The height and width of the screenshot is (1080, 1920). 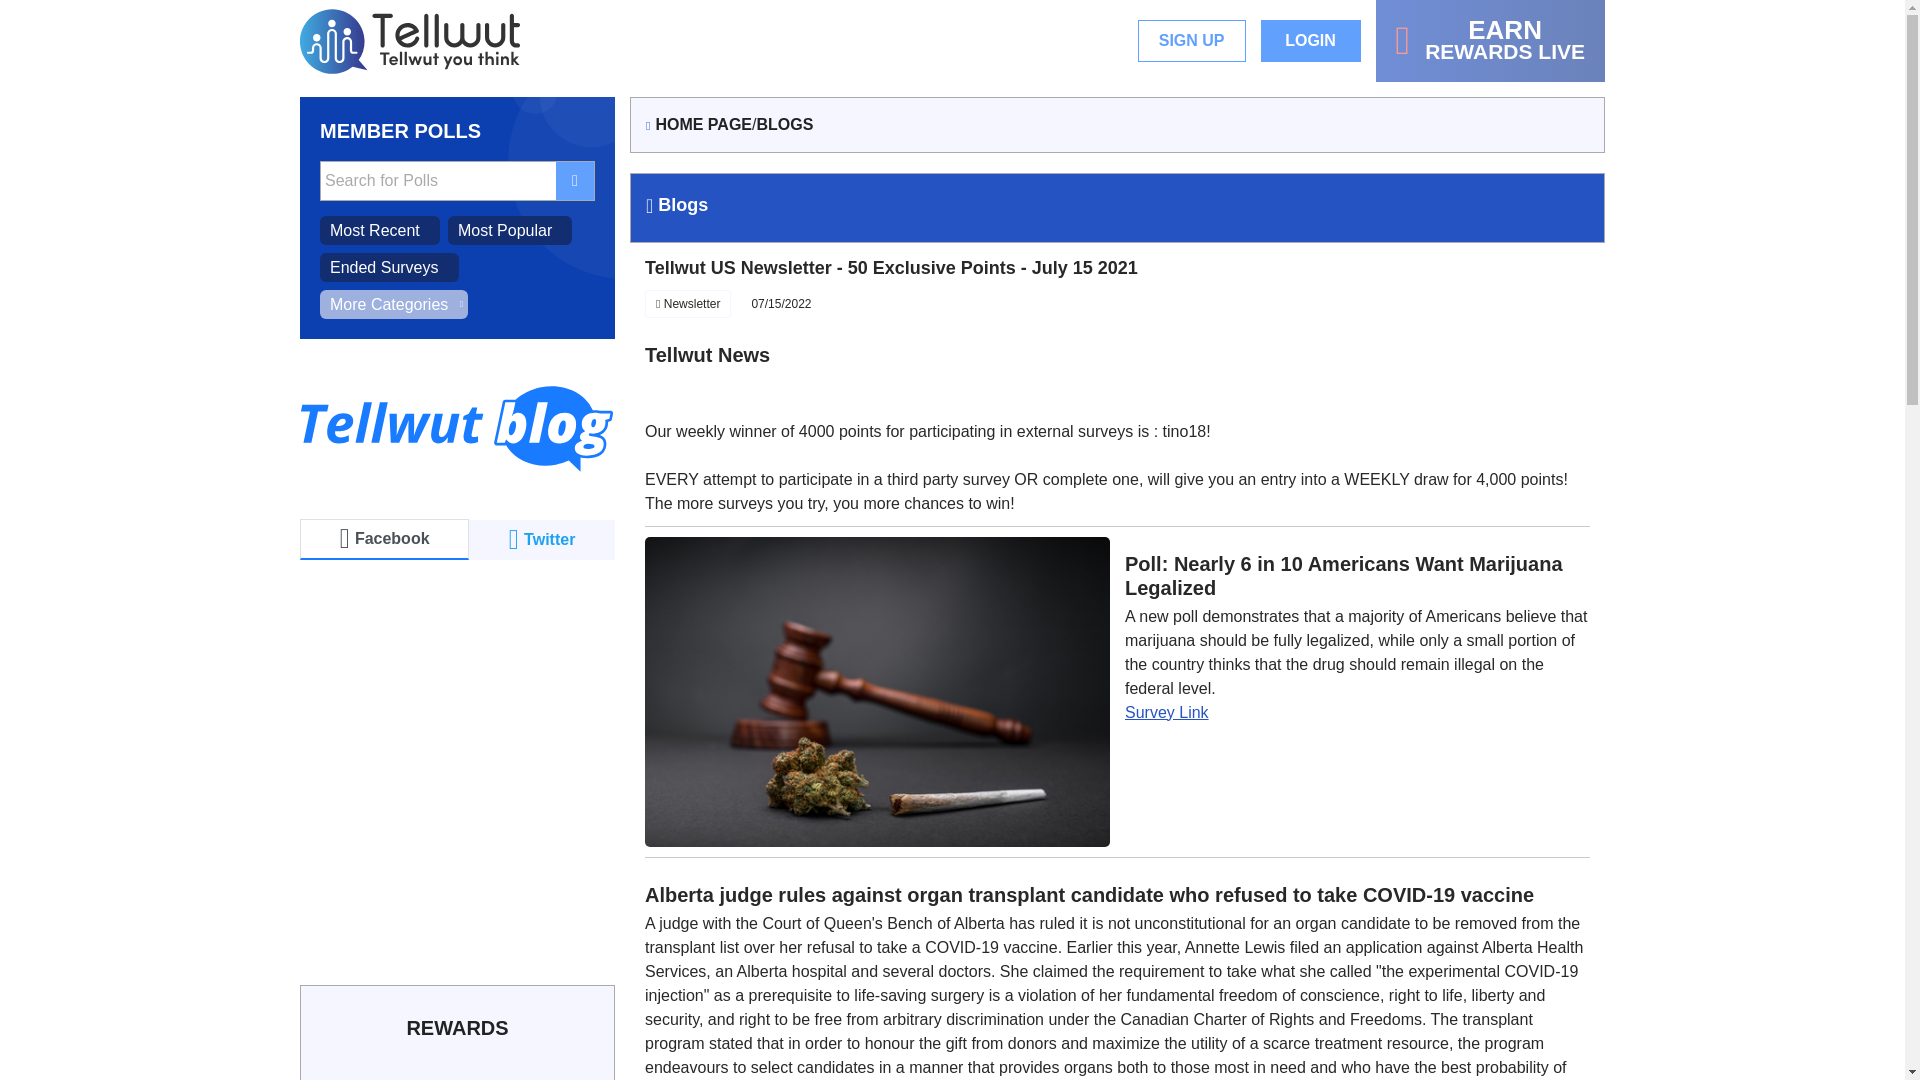 What do you see at coordinates (389, 266) in the screenshot?
I see `Ended Surveys` at bounding box center [389, 266].